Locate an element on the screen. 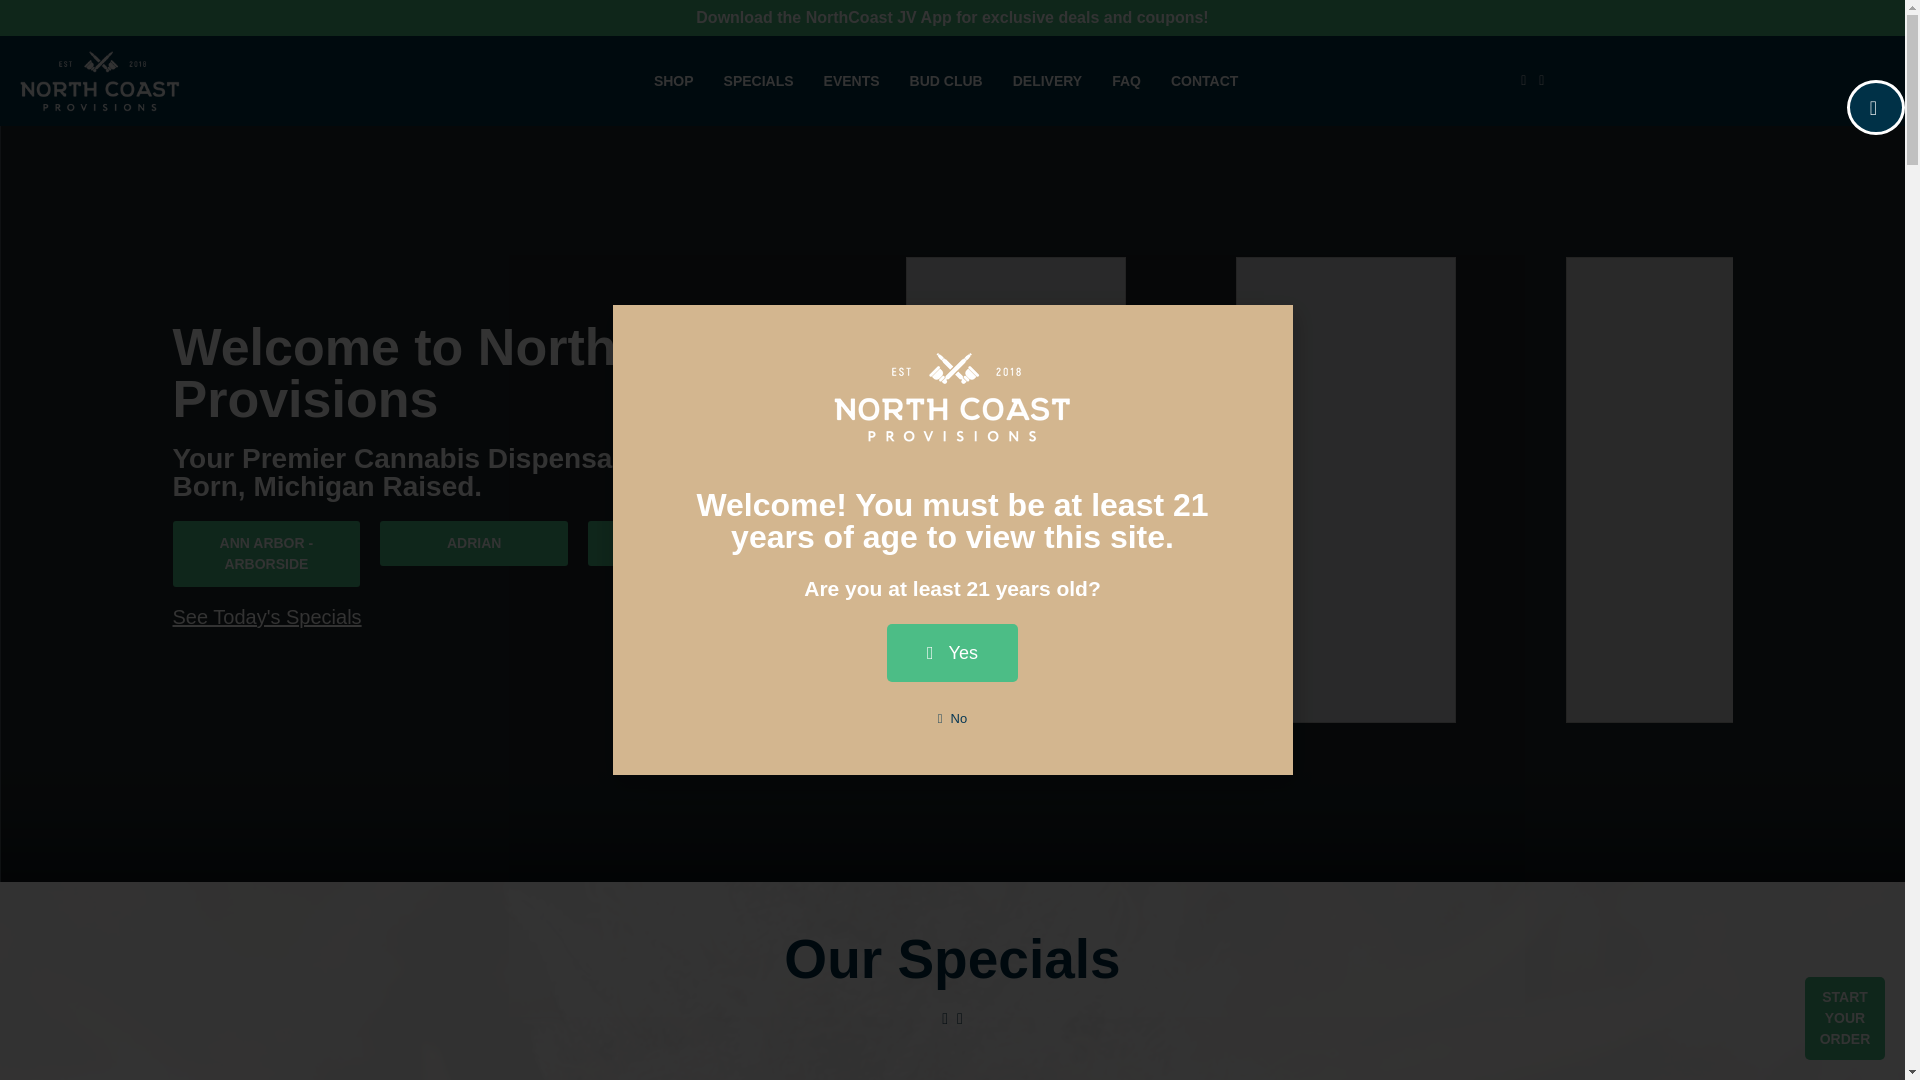 The image size is (1920, 1080). See Today's Specials is located at coordinates (266, 616).